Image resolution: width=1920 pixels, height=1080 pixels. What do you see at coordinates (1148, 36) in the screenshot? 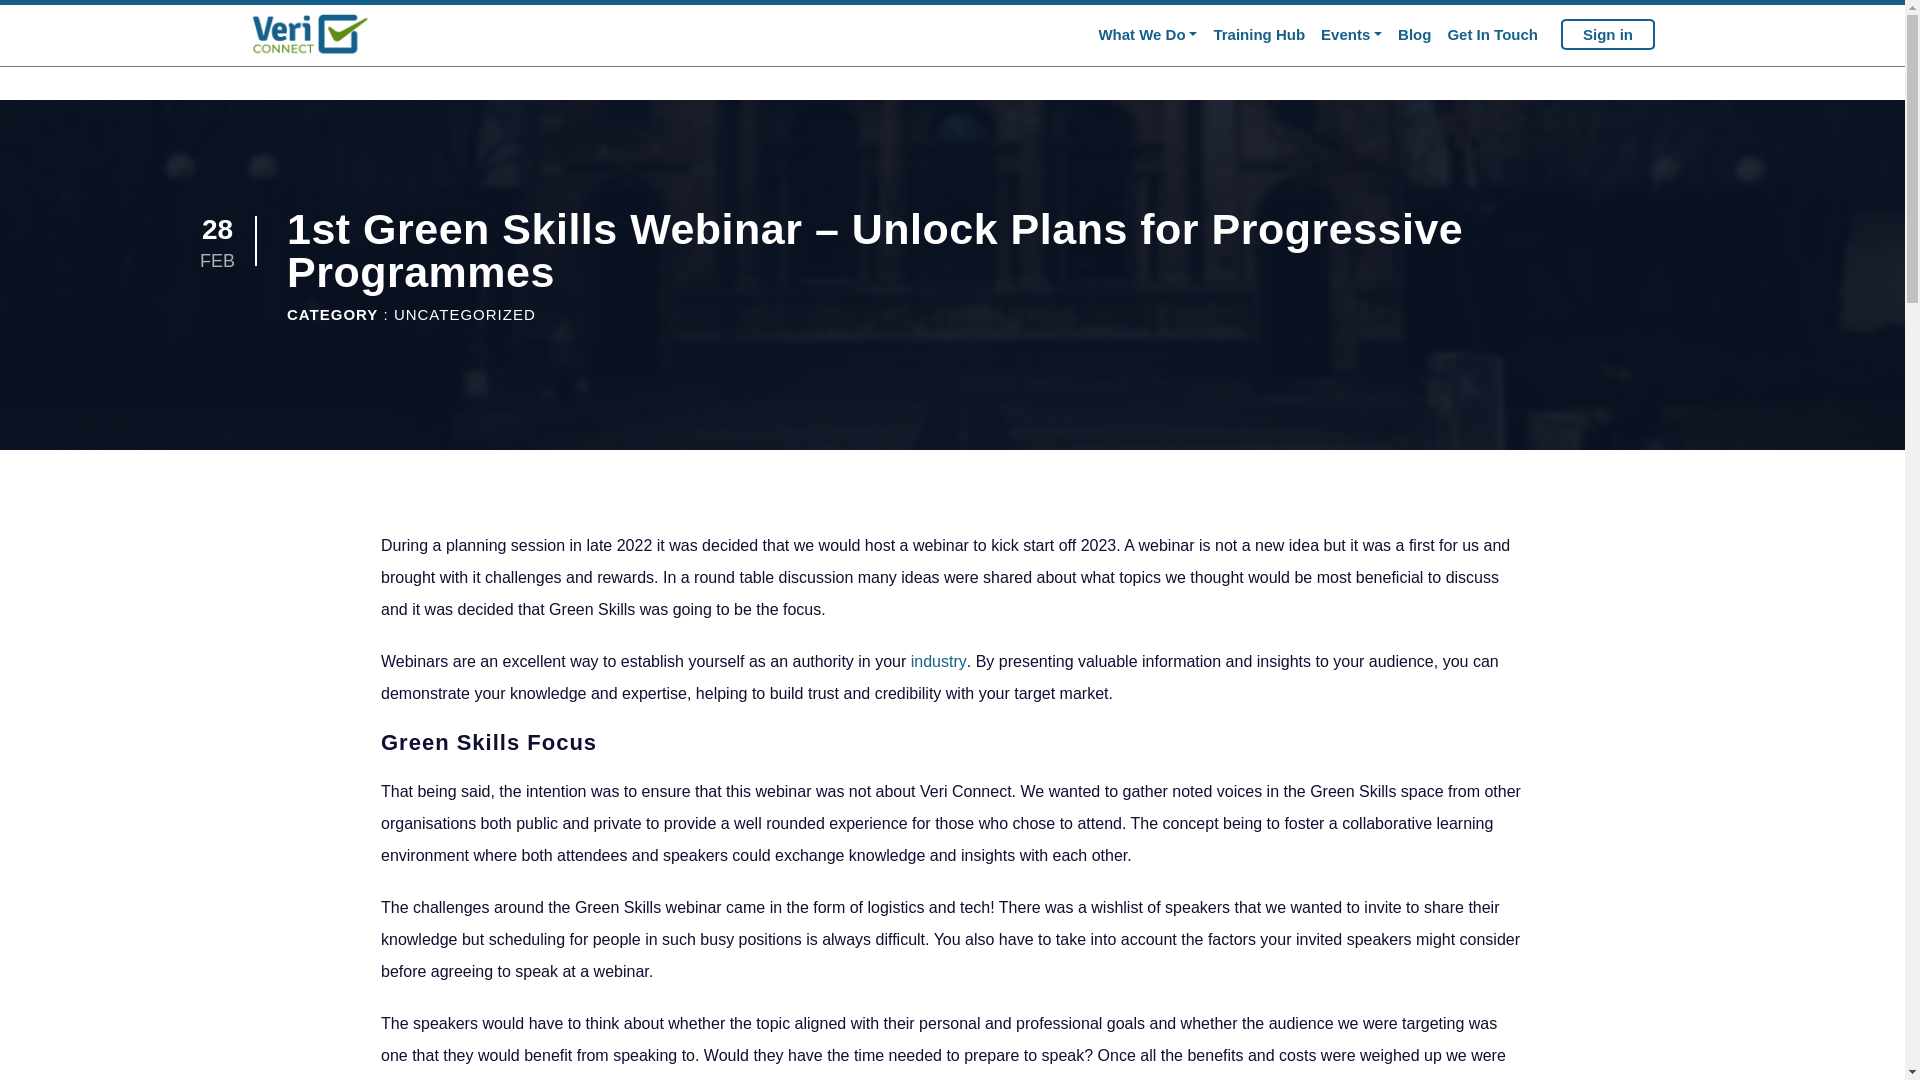
I see `What We Do` at bounding box center [1148, 36].